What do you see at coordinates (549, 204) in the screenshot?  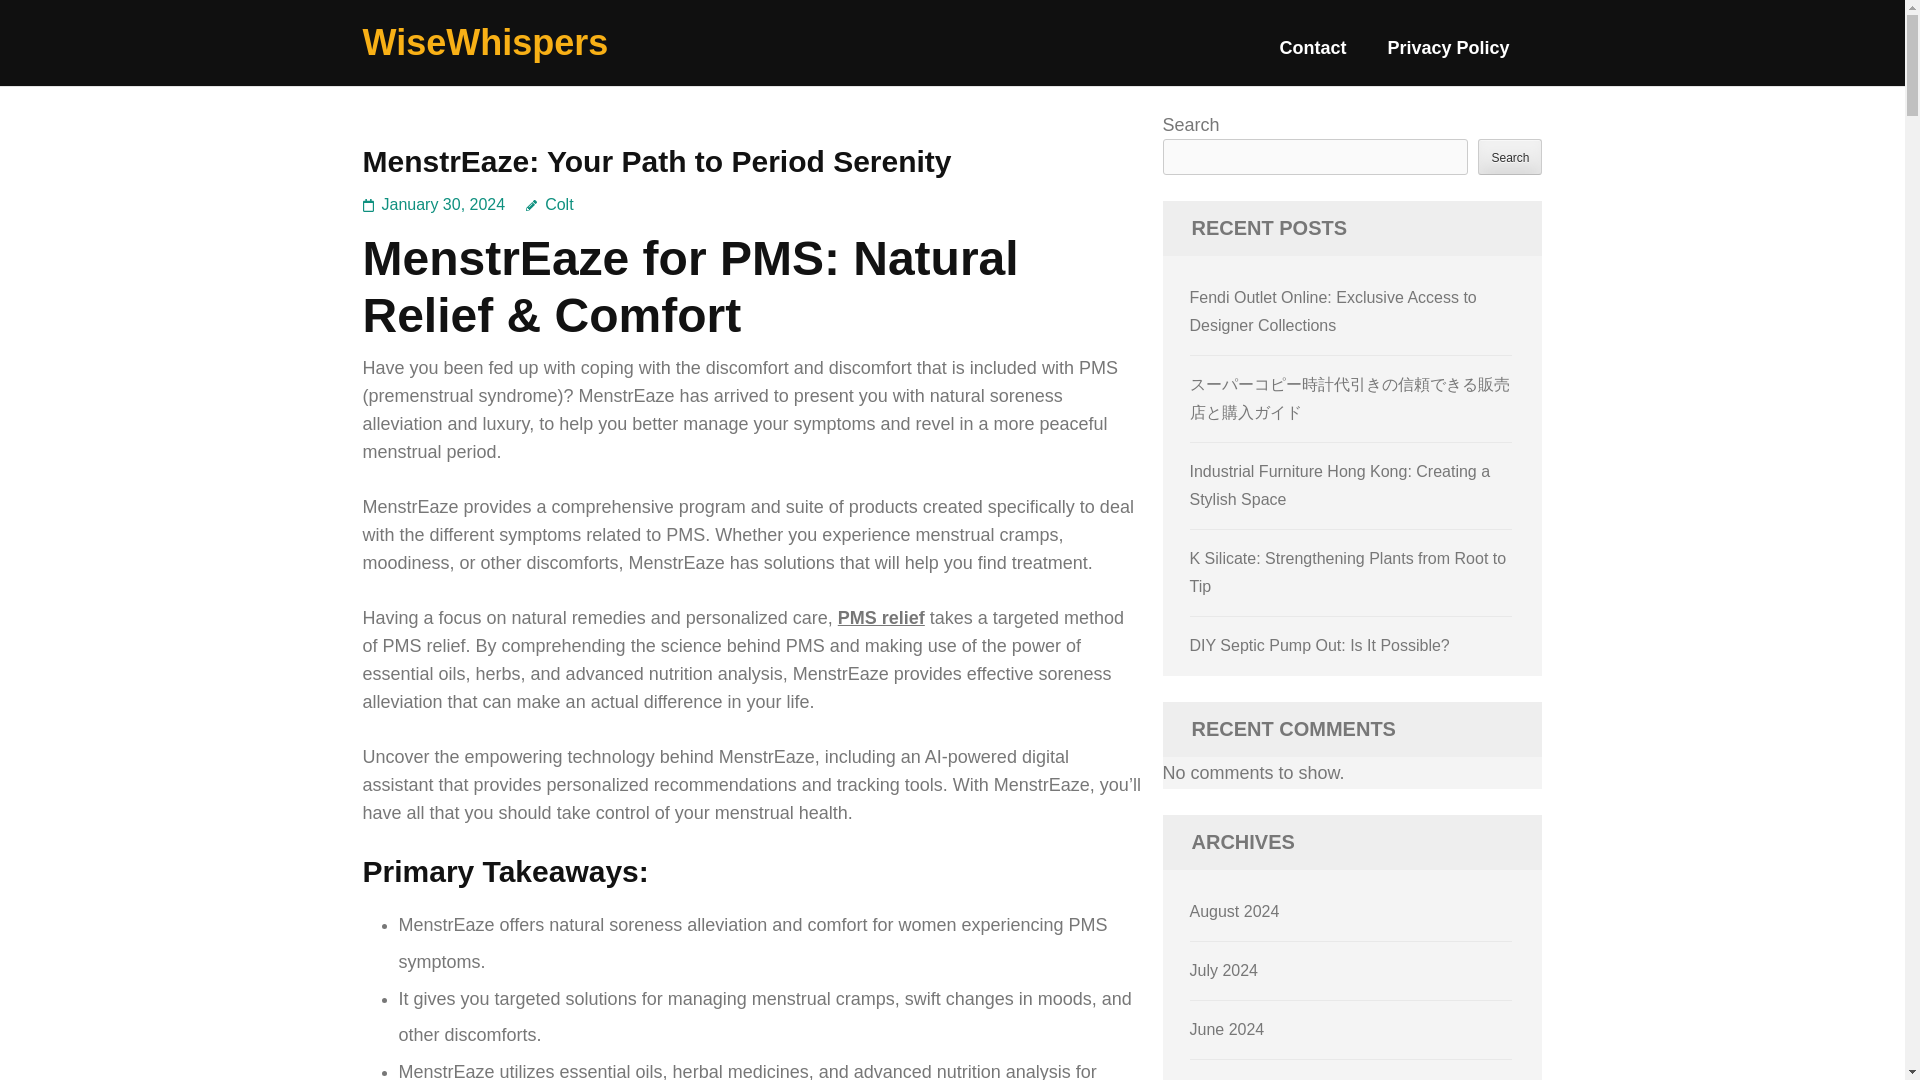 I see `Colt` at bounding box center [549, 204].